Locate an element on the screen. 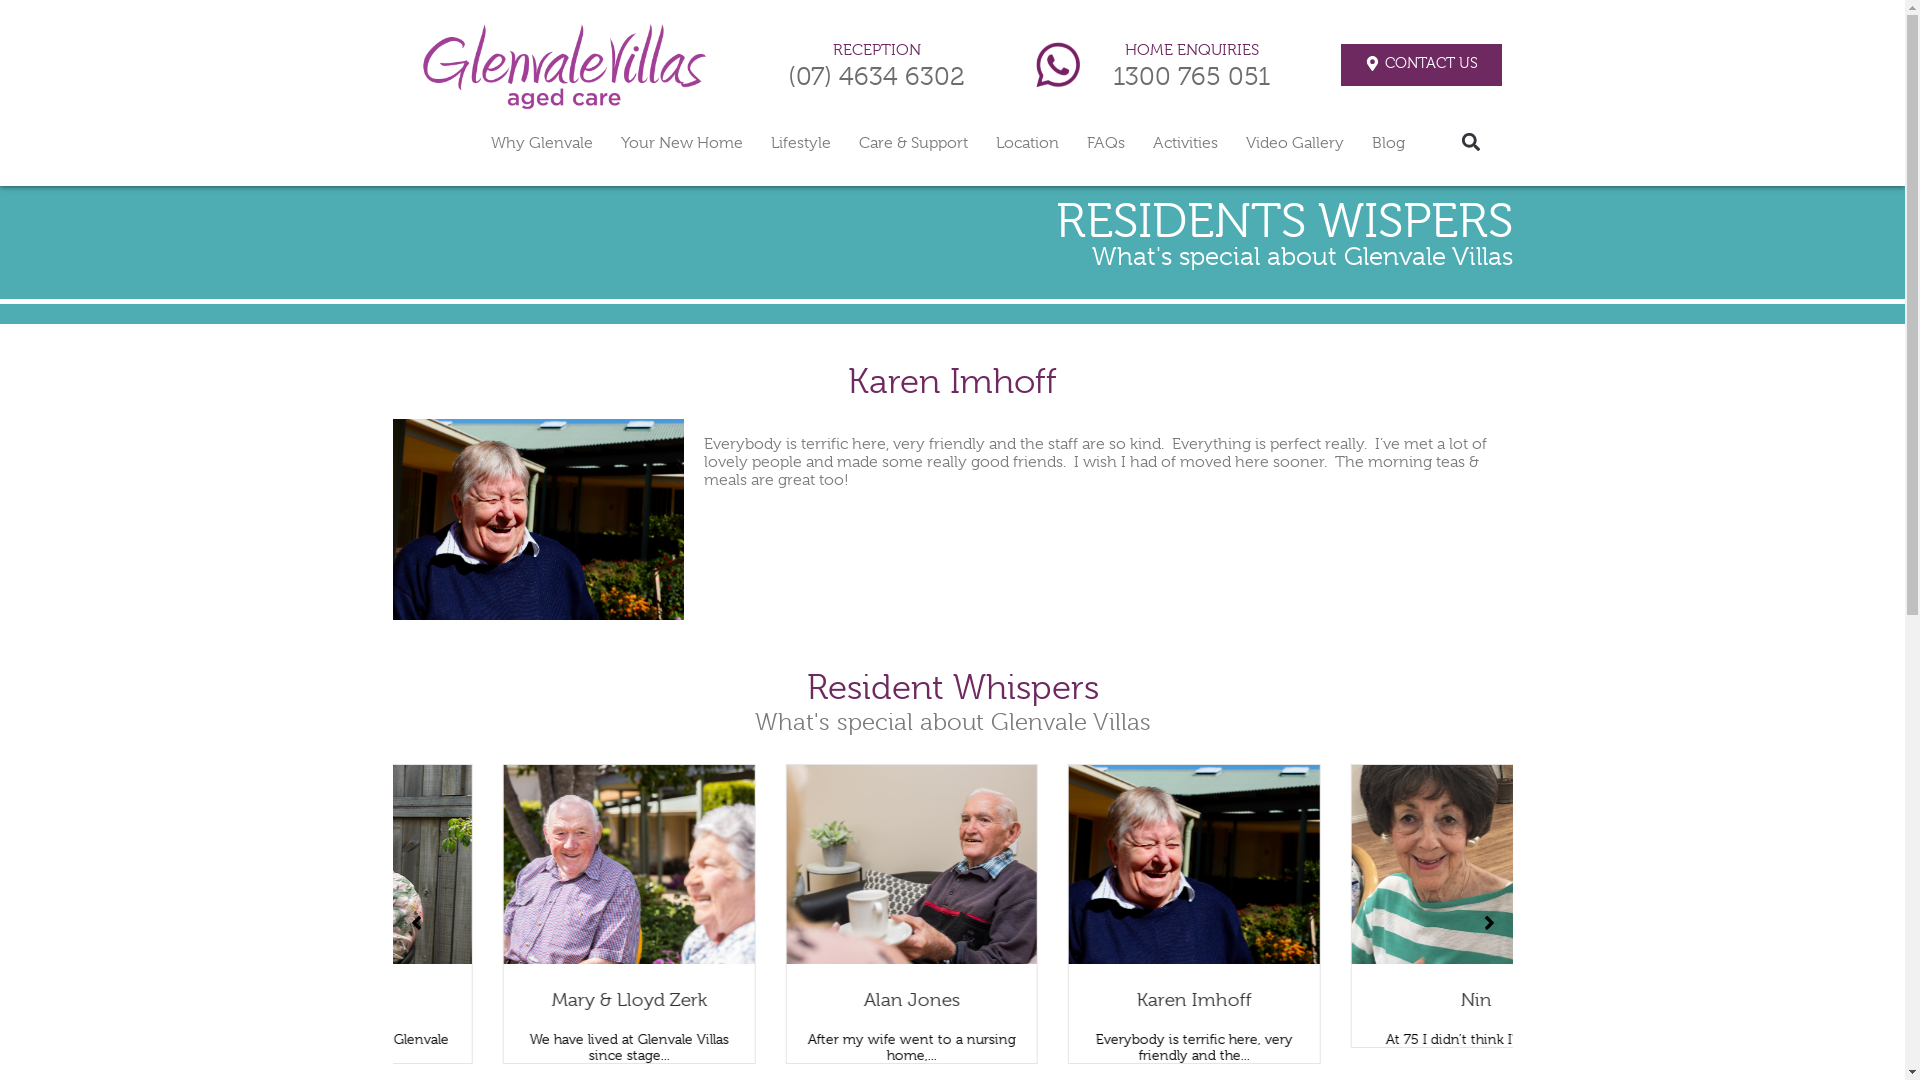 This screenshot has height=1080, width=1920. FAQs is located at coordinates (1105, 143).